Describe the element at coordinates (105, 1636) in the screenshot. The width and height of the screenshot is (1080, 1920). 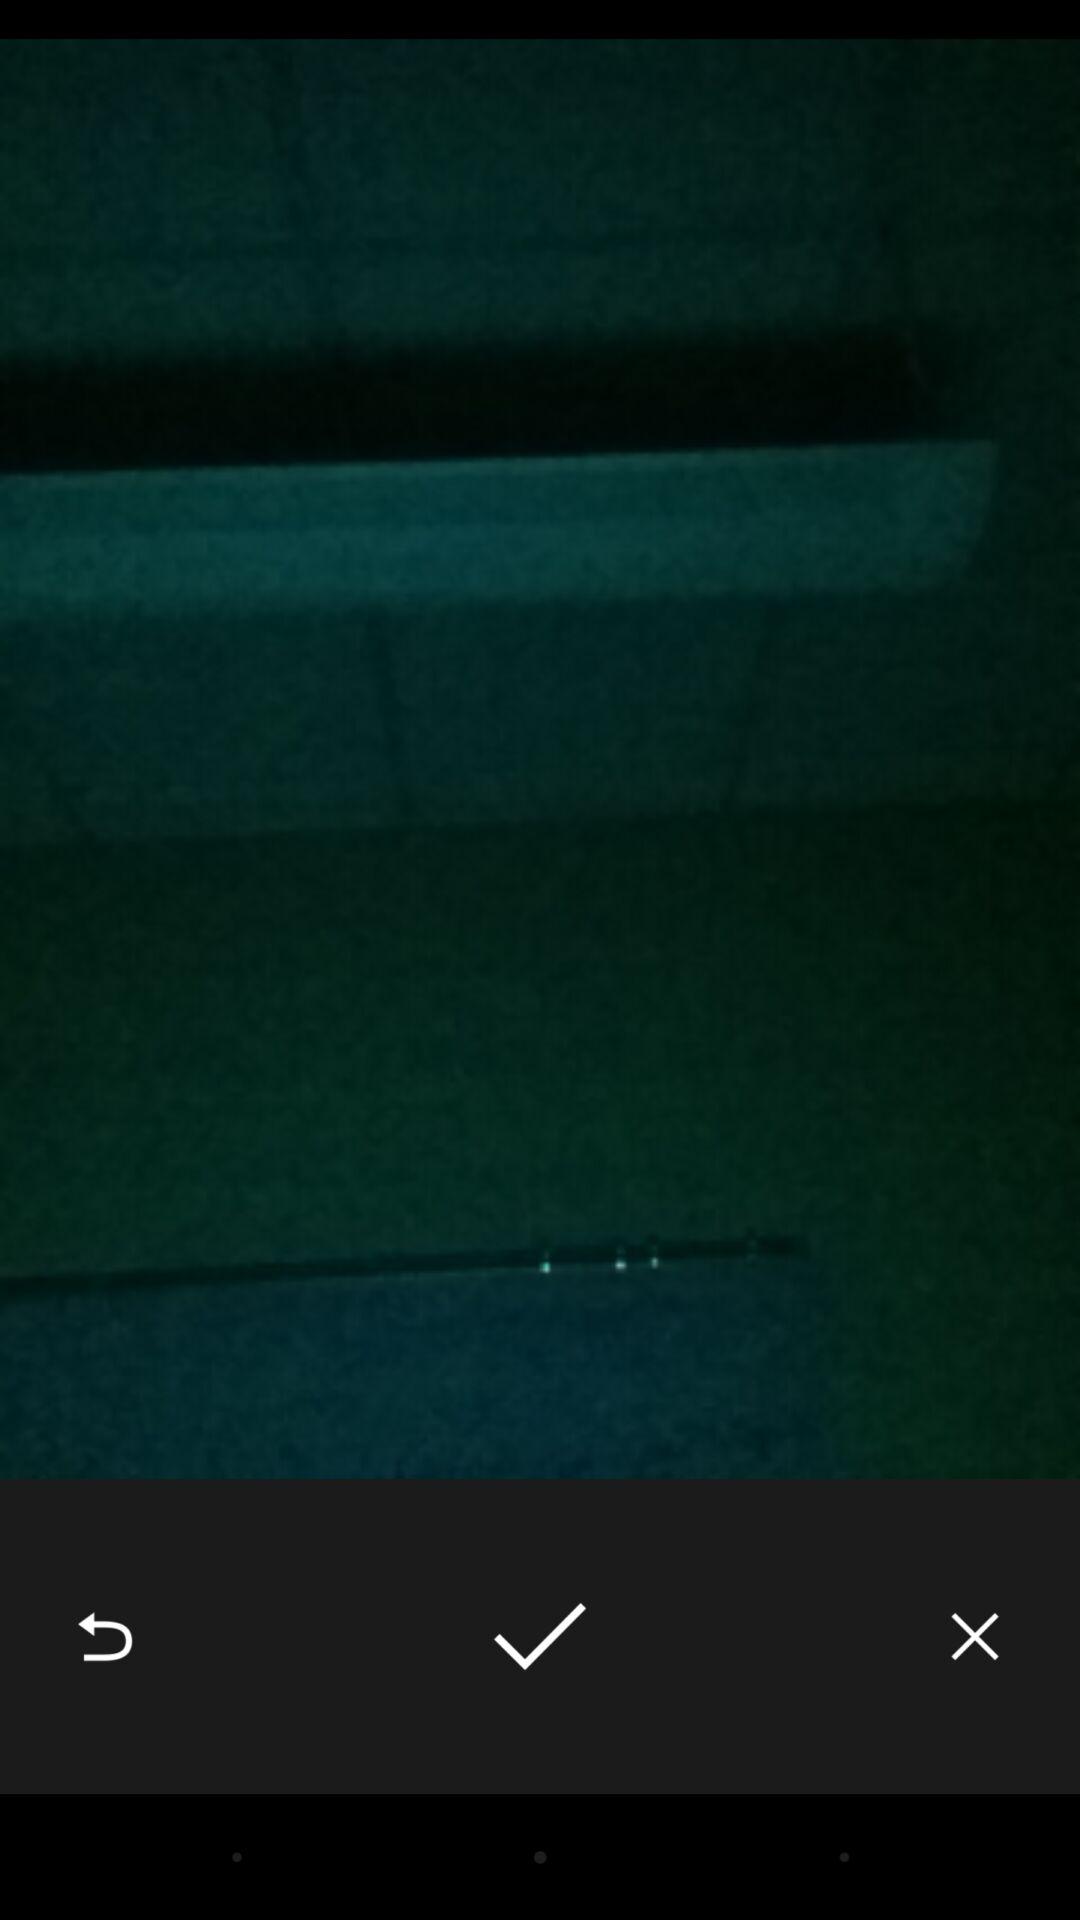
I see `open the icon at the bottom left corner` at that location.